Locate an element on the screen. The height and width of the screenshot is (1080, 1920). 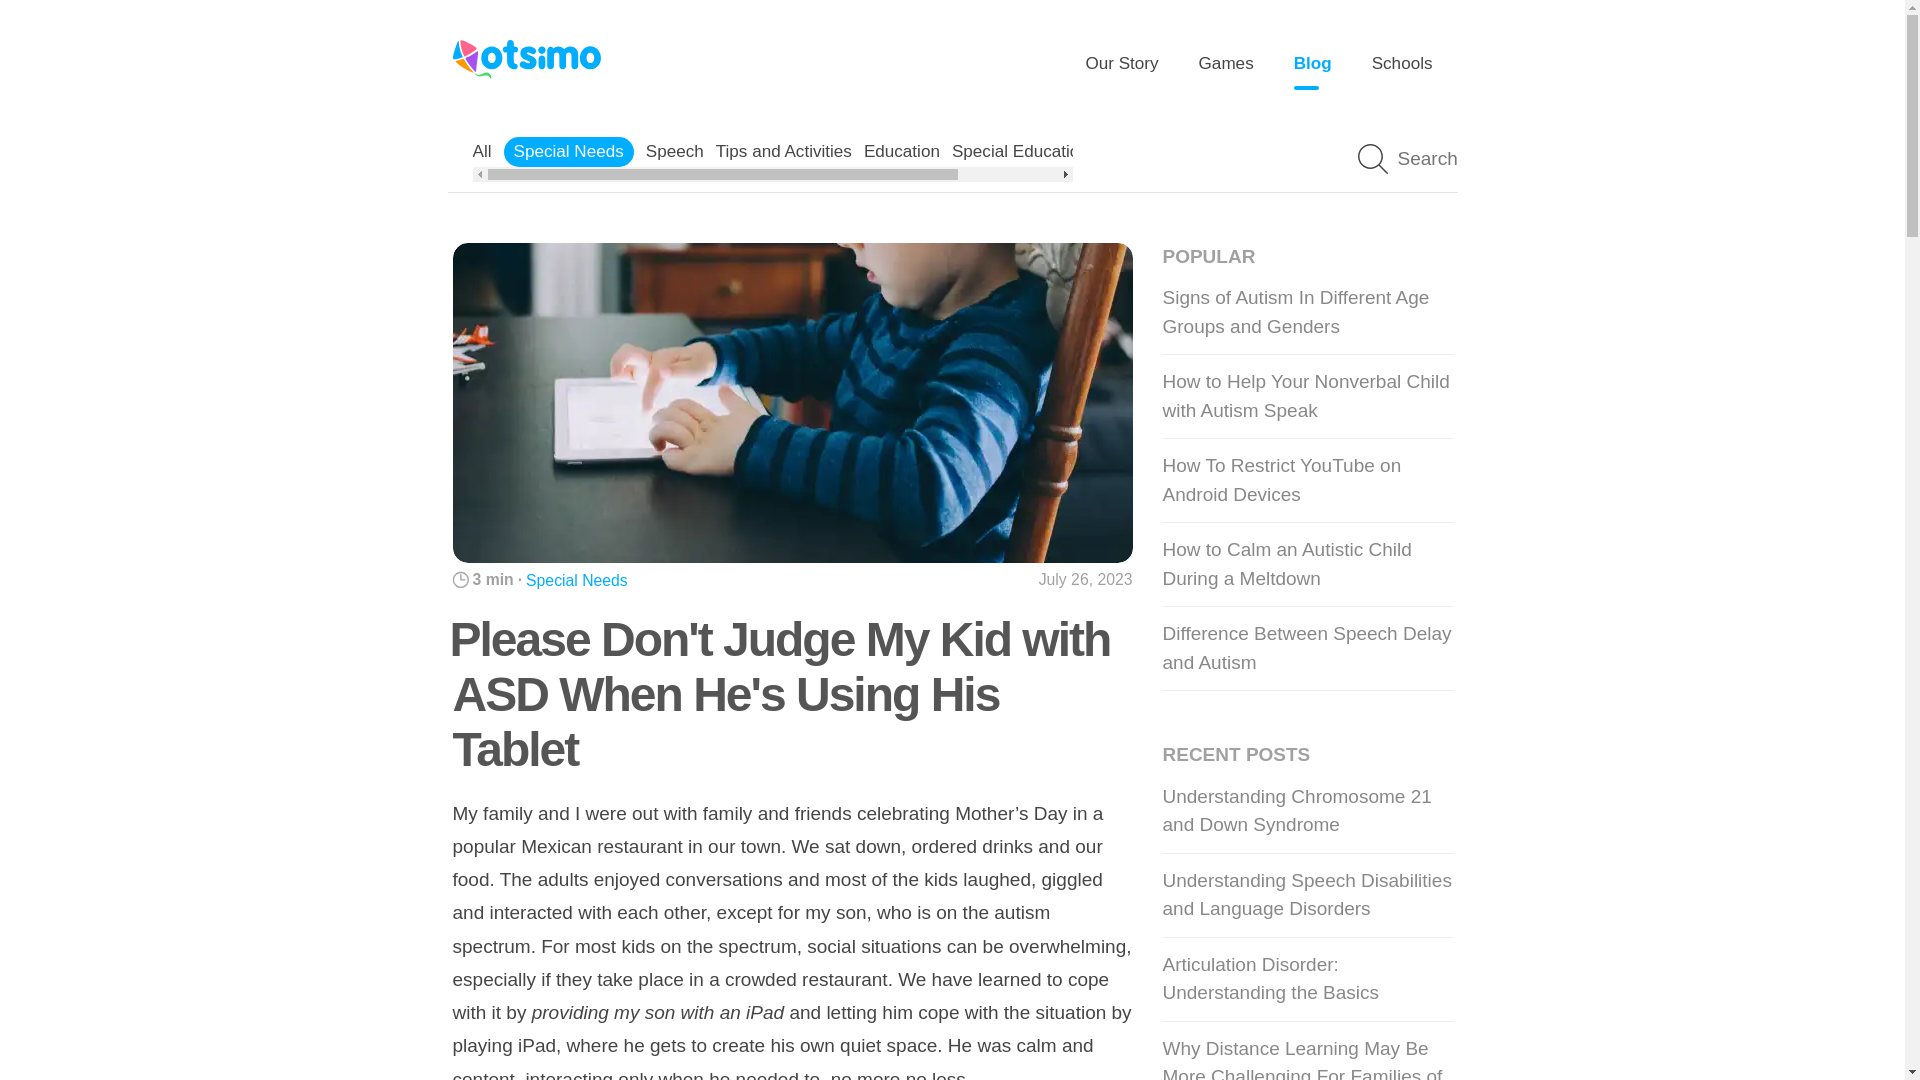
Understanding Speech Disabilities and Language Disorders is located at coordinates (1306, 896).